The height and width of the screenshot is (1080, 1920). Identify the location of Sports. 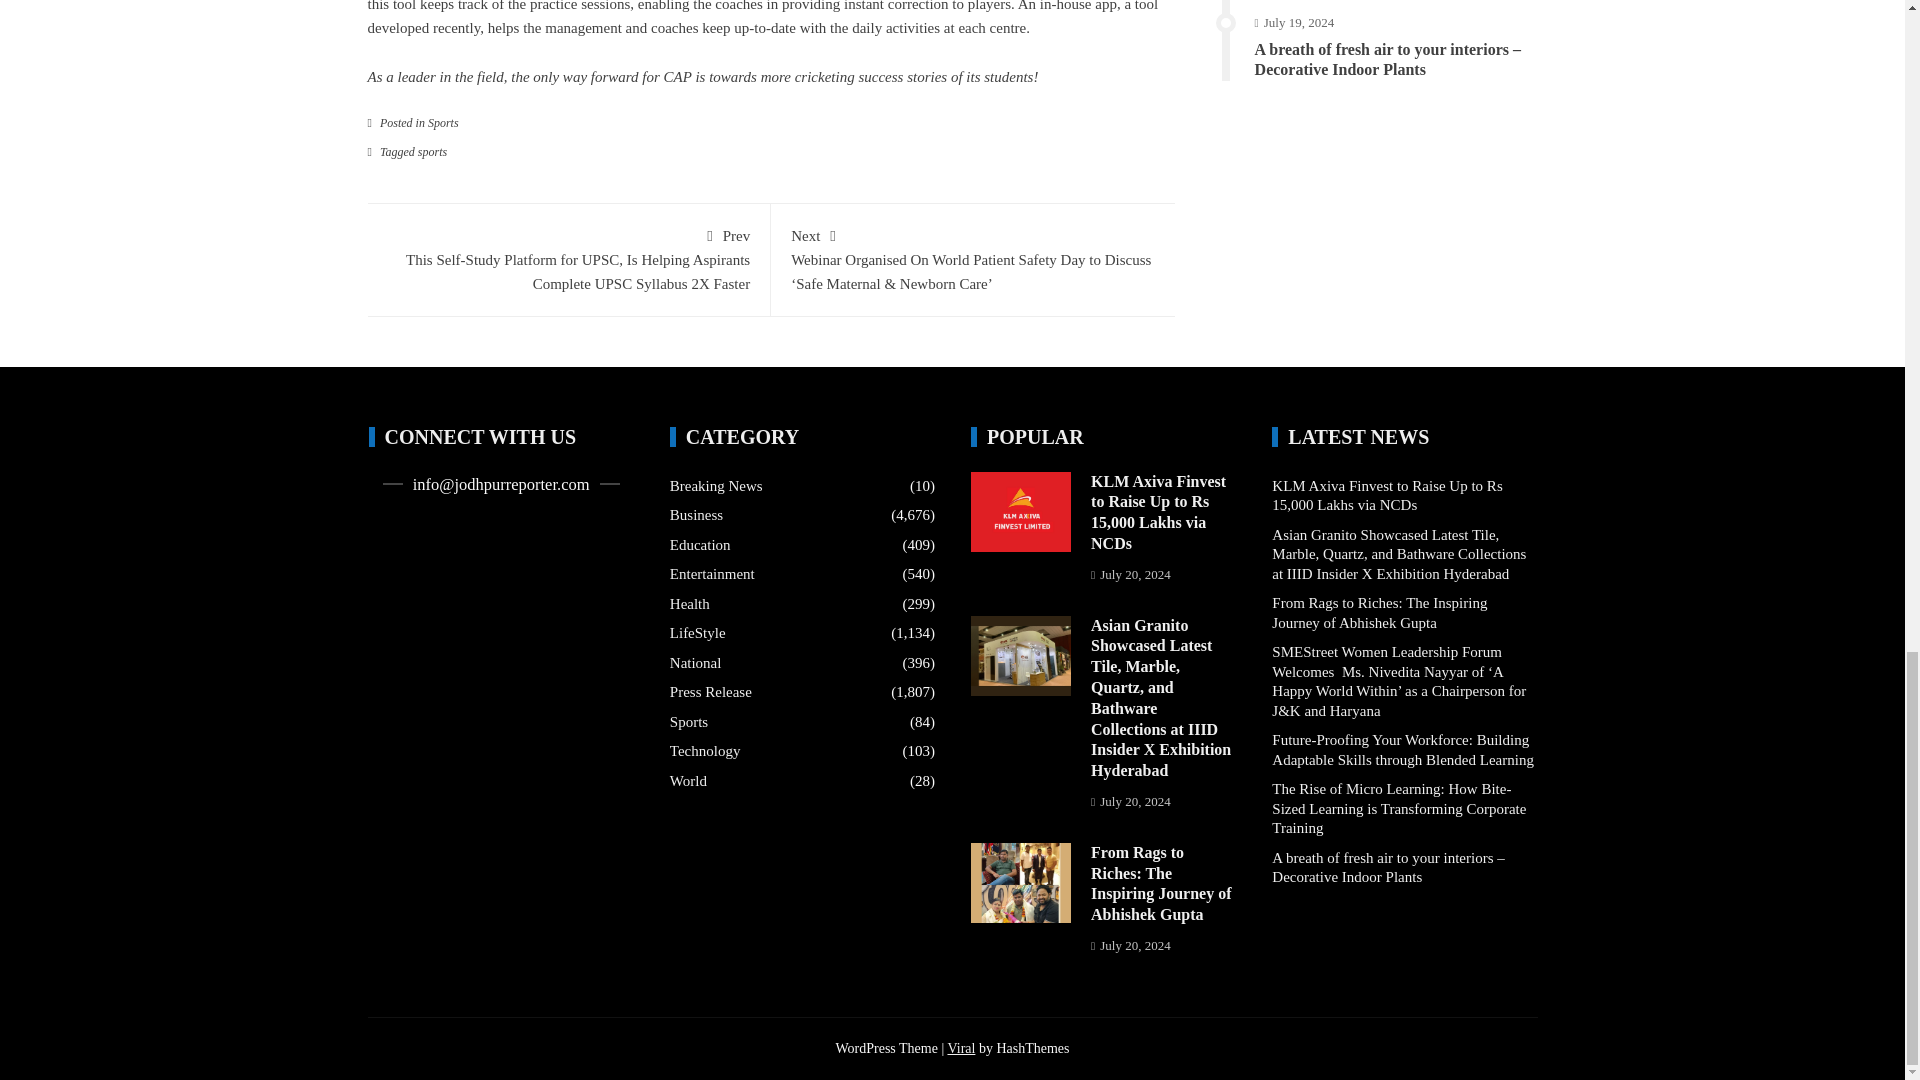
(443, 122).